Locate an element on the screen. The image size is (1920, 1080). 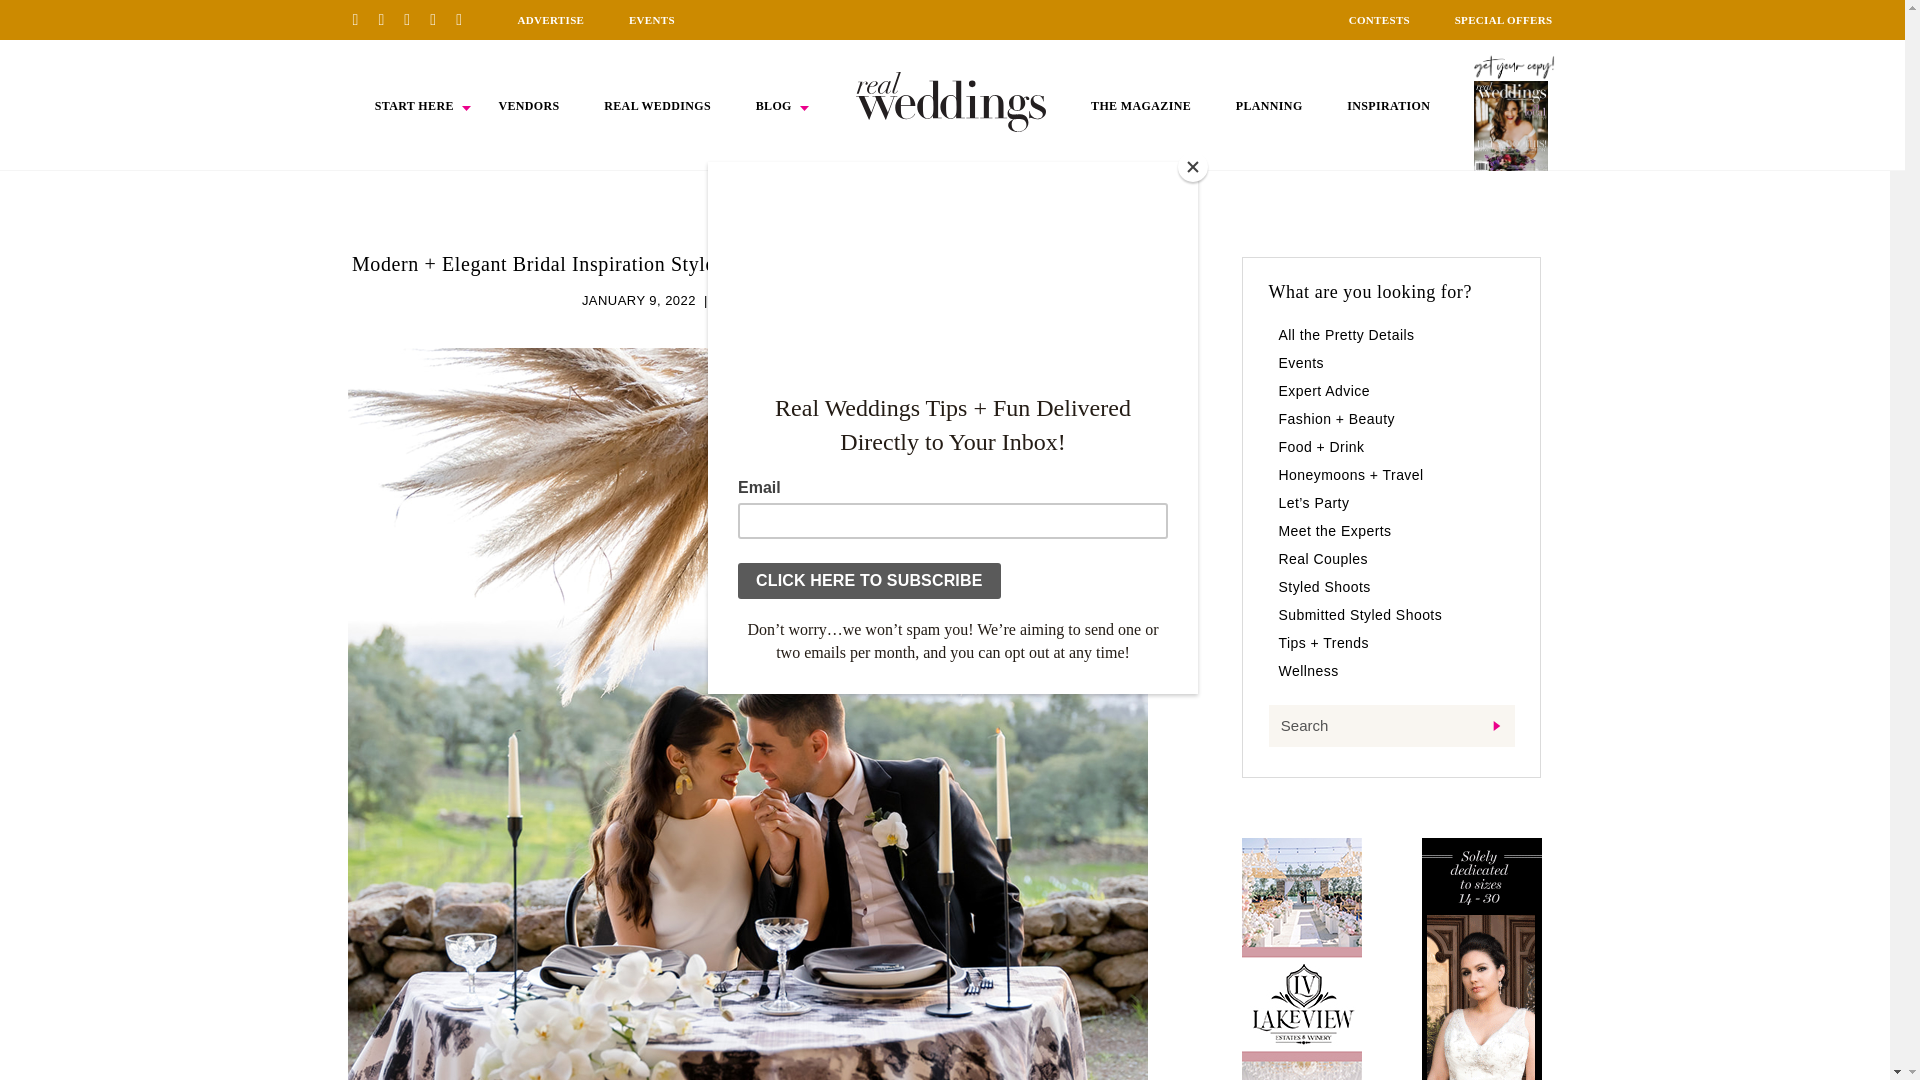
YouTube is located at coordinates (466, 19).